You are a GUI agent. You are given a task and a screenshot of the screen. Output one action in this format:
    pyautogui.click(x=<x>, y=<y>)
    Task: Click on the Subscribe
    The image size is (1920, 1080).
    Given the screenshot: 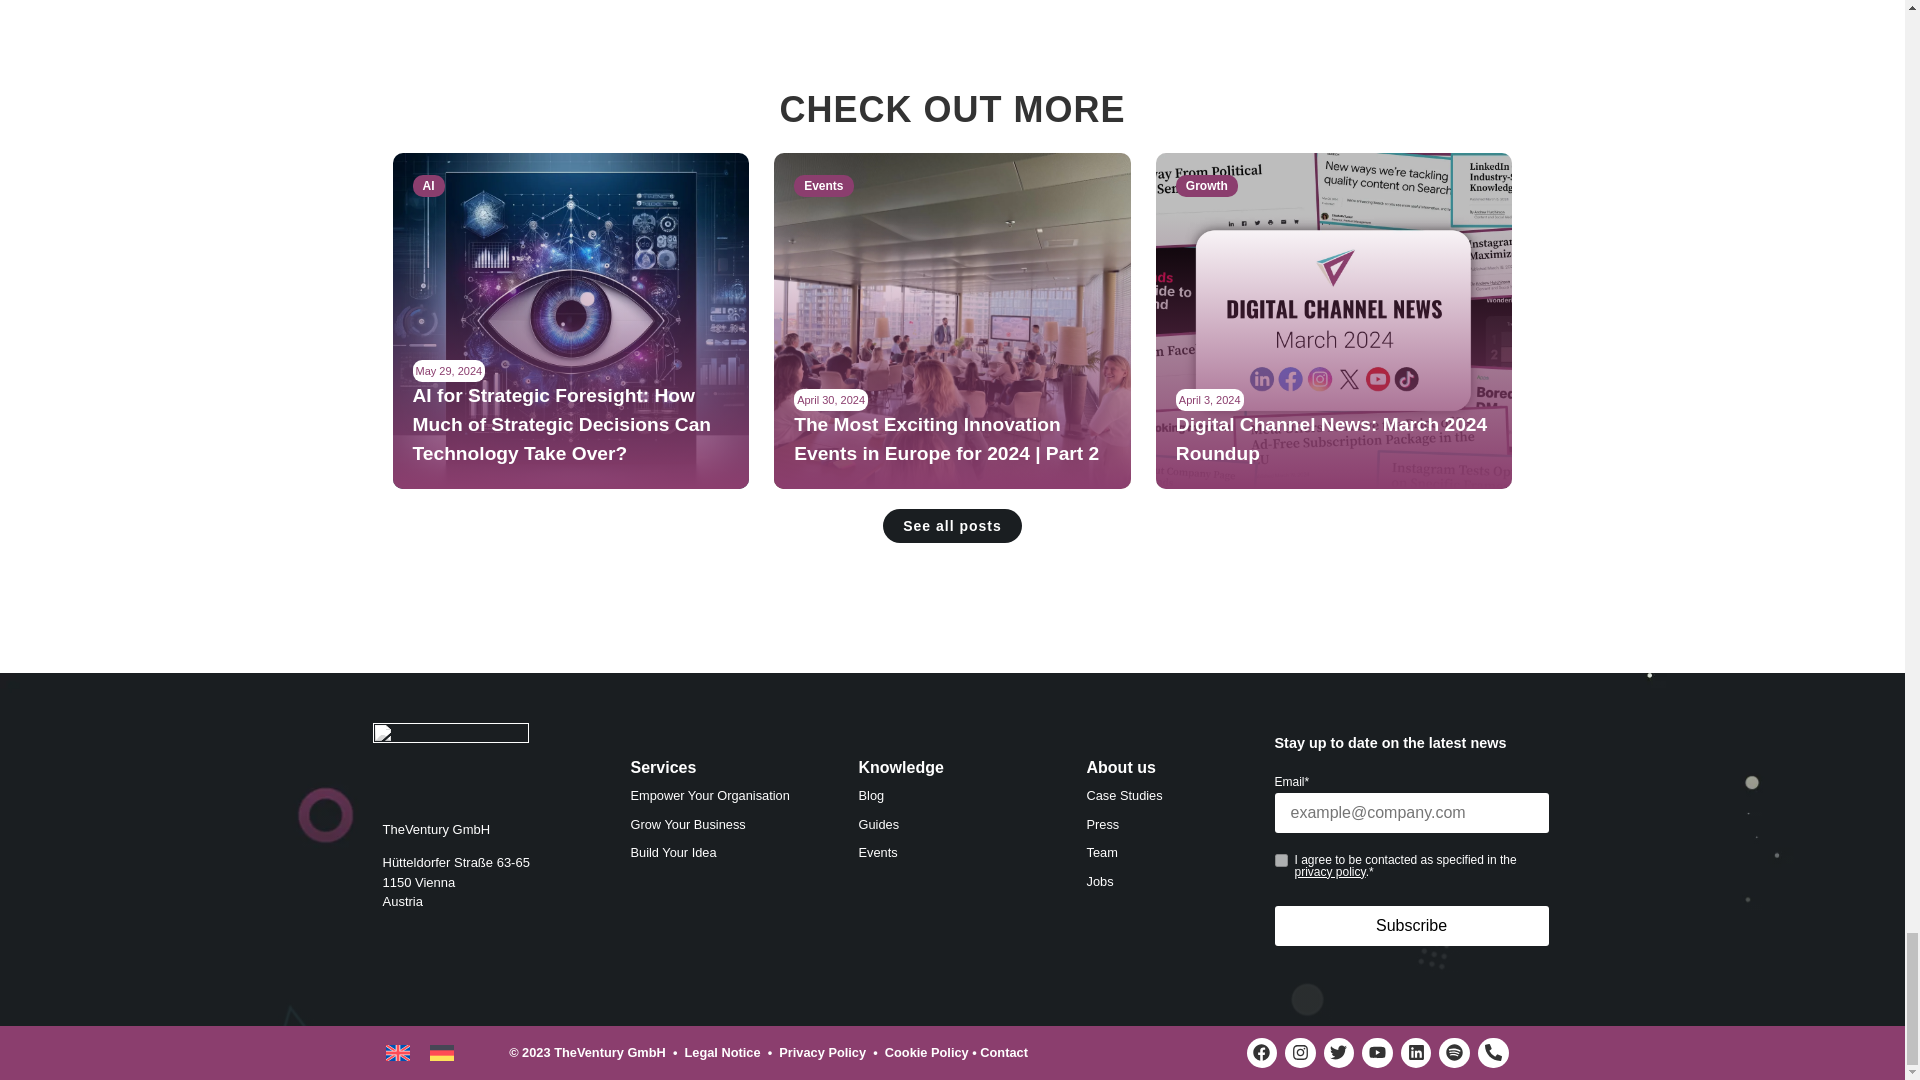 What is the action you would take?
    pyautogui.click(x=1410, y=926)
    